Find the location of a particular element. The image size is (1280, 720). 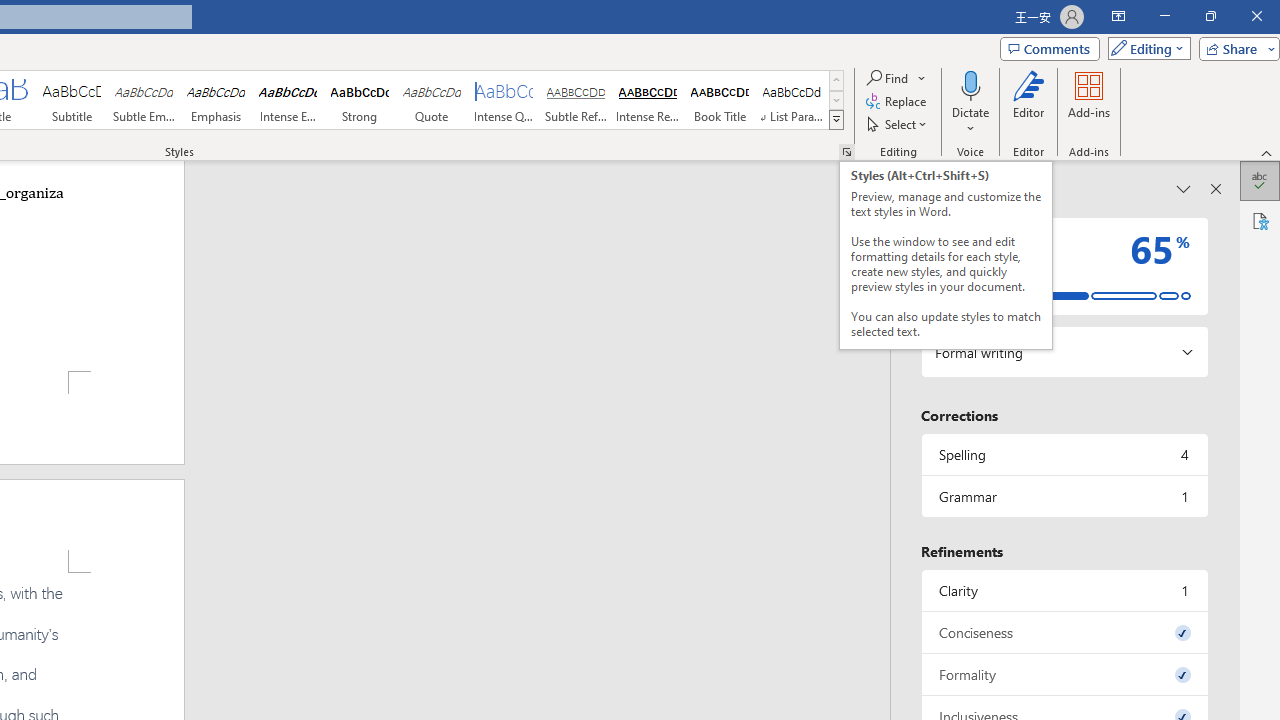

Spelling, 4 issues. Press space or enter to review items. is located at coordinates (1064, 454).